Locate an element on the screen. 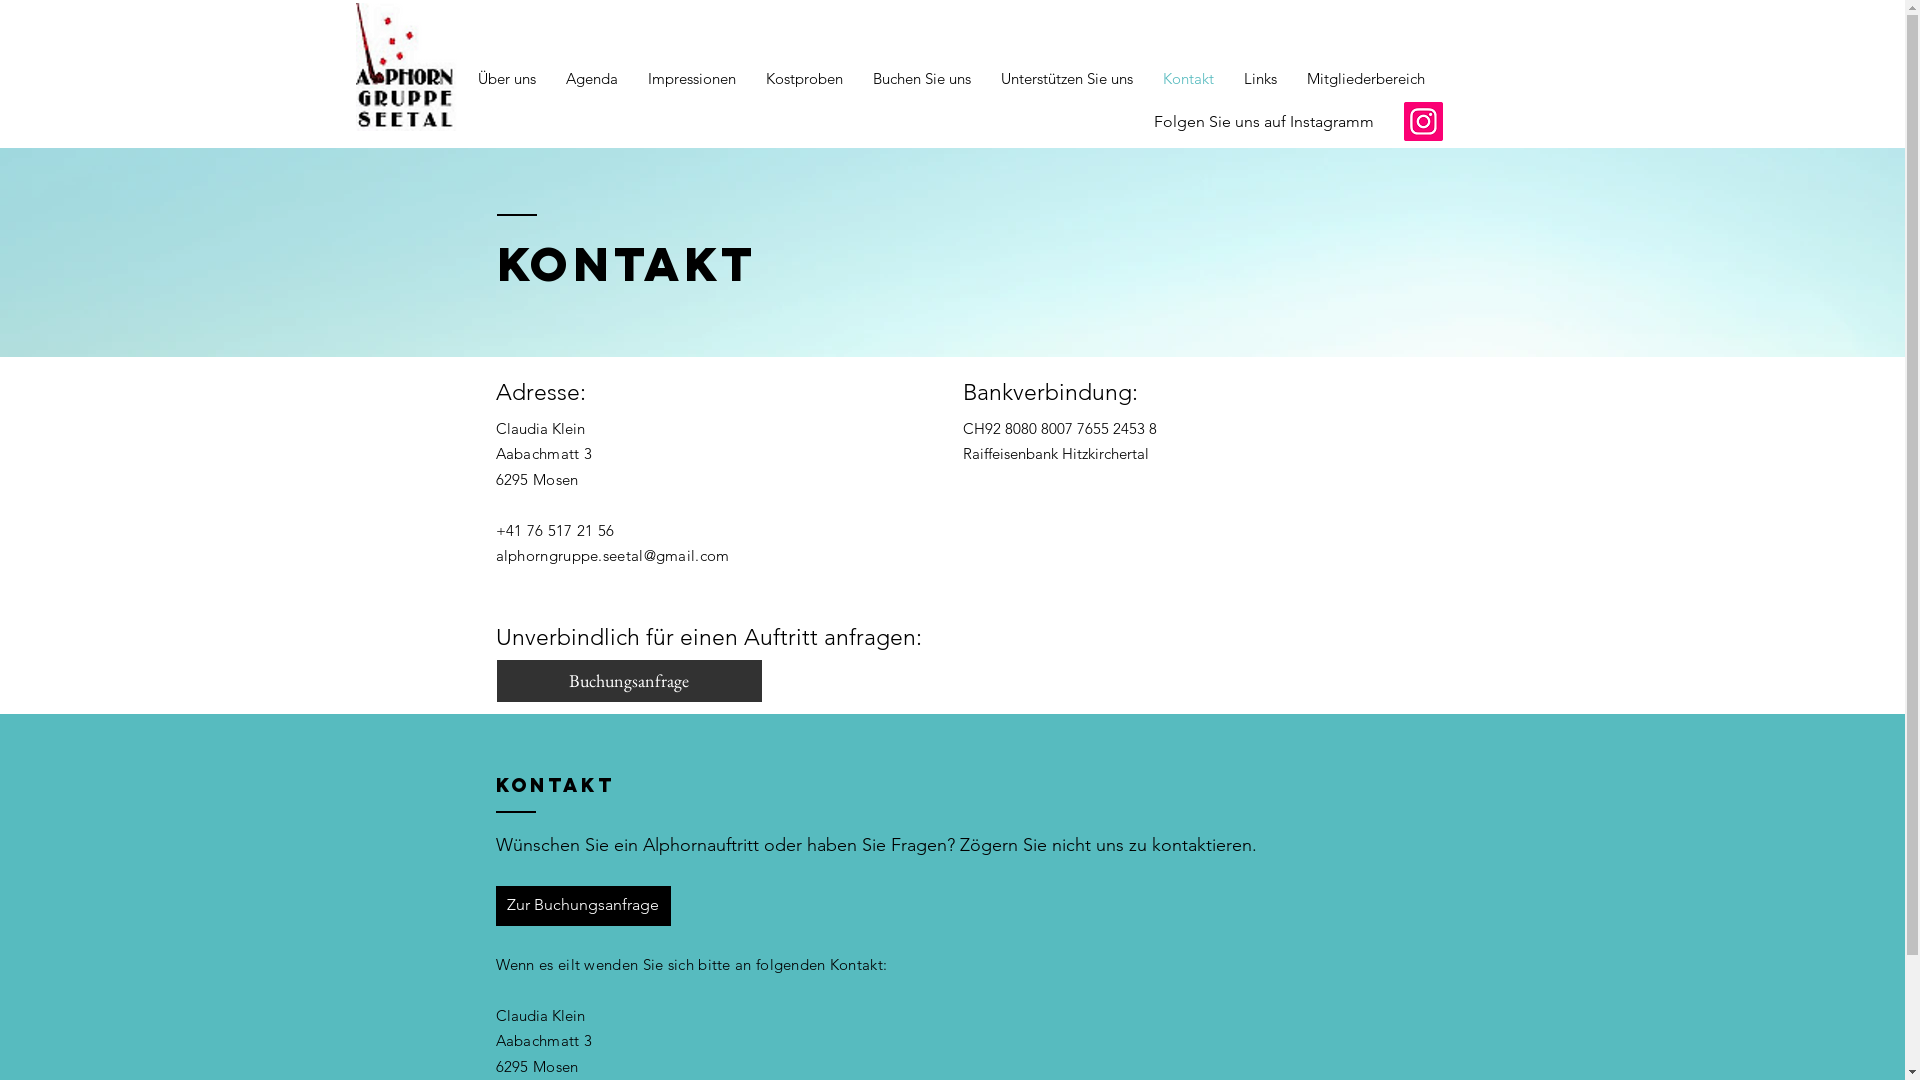 The height and width of the screenshot is (1080, 1920). Mitgliederbereich is located at coordinates (1366, 79).